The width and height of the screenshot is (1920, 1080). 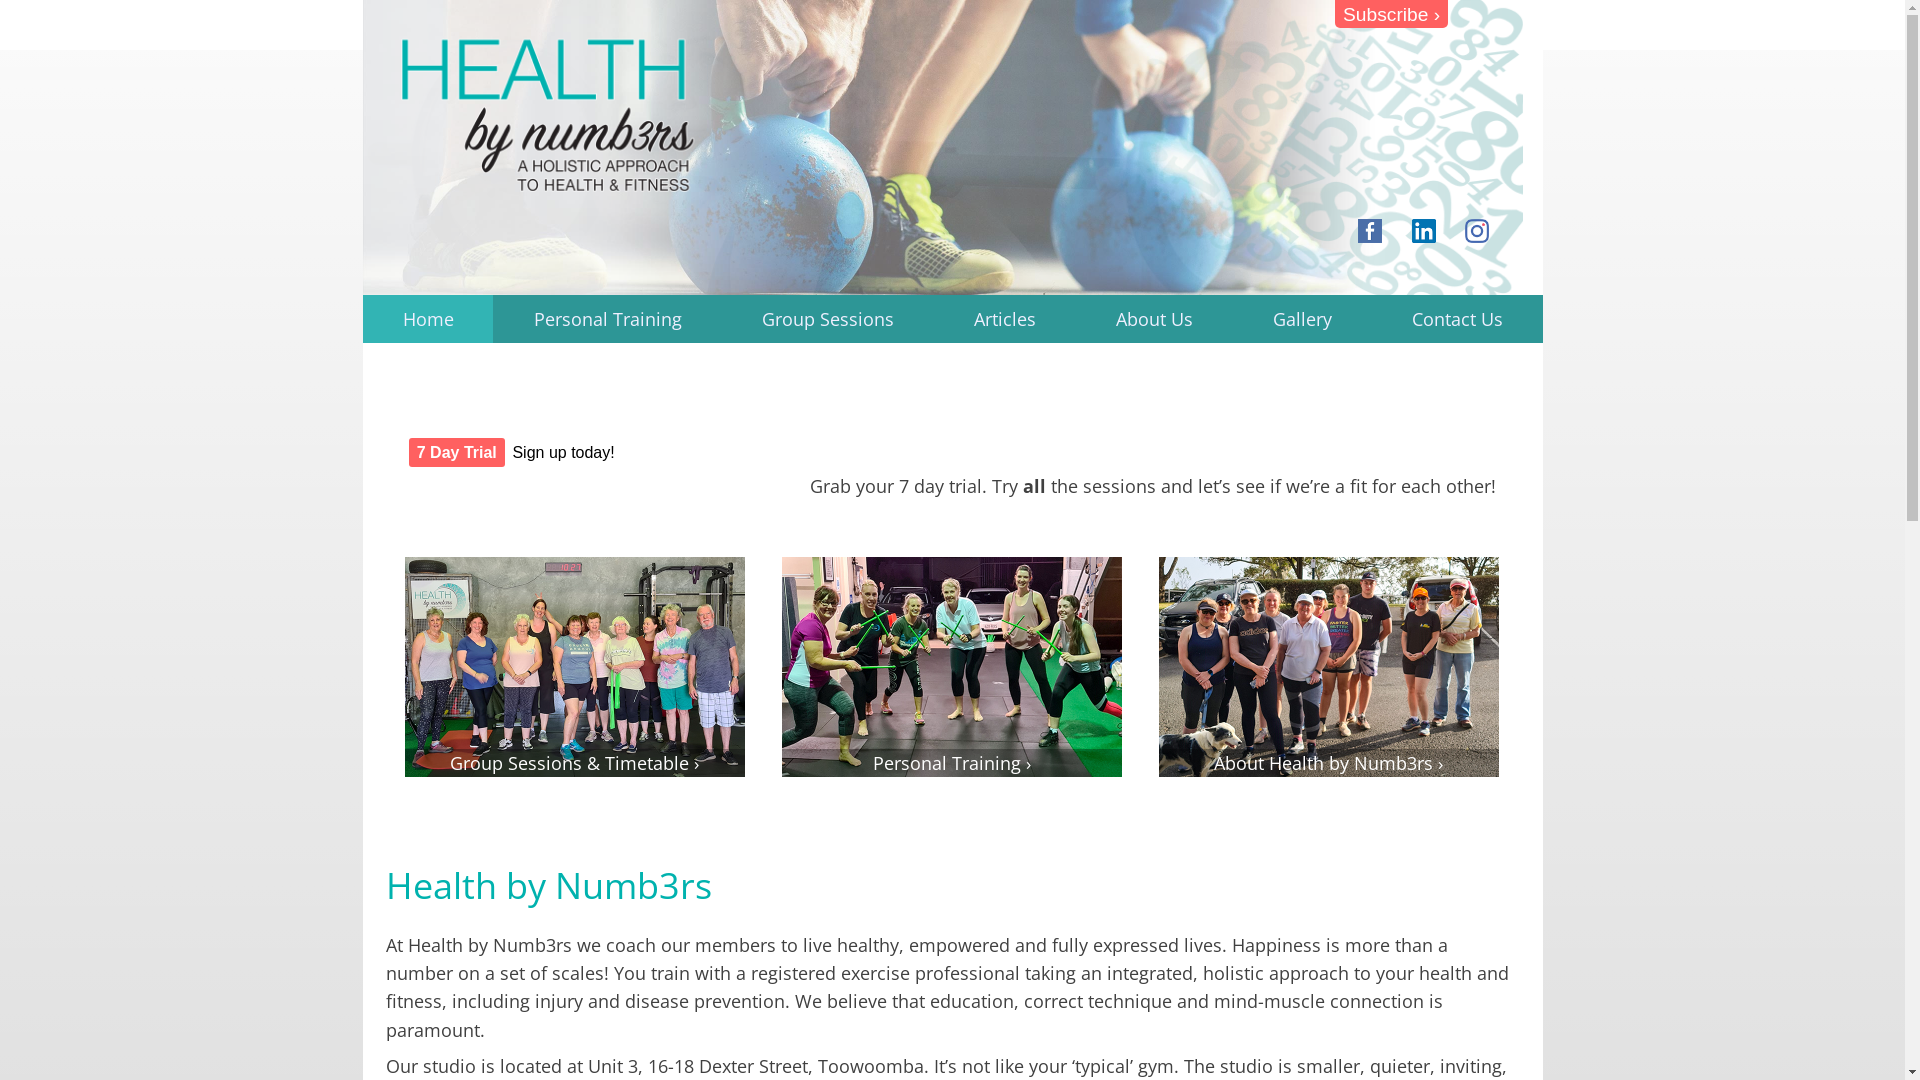 I want to click on Articles, so click(x=1004, y=319).